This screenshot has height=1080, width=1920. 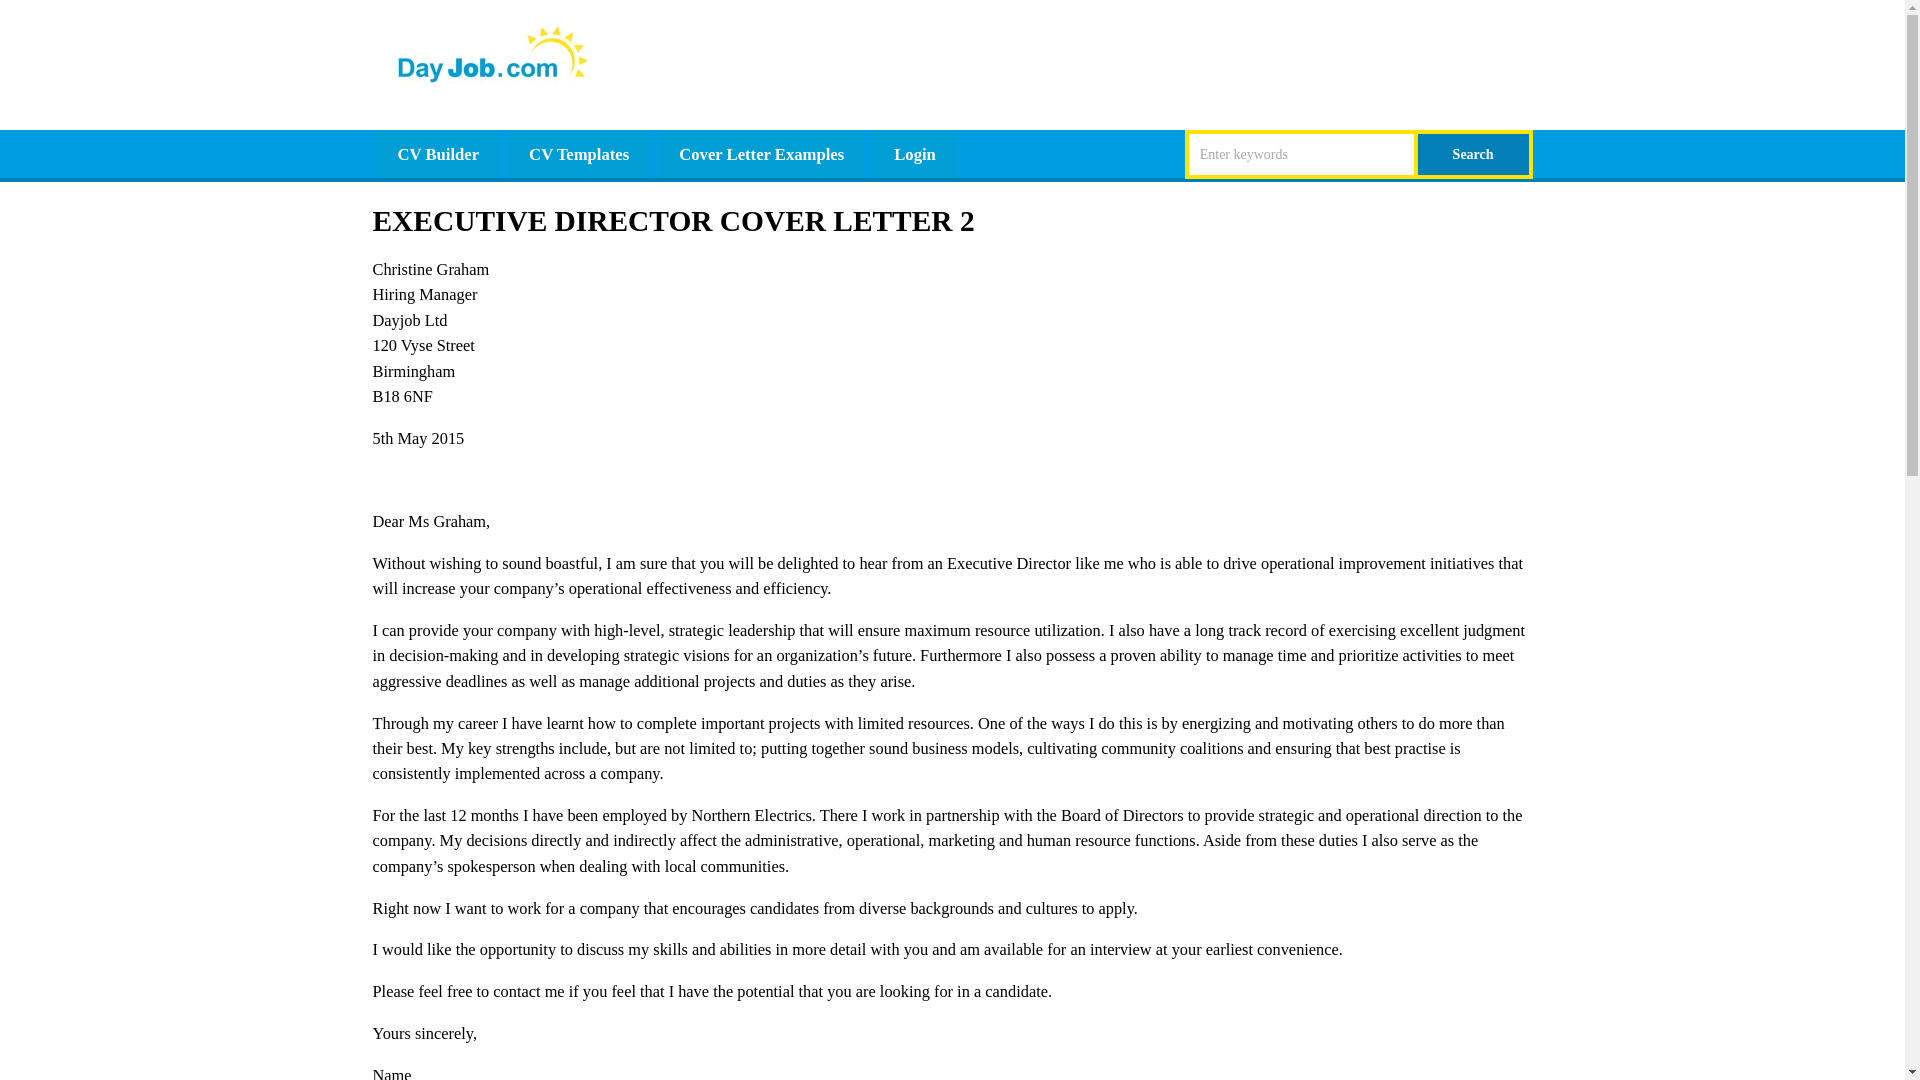 I want to click on CV Templates, so click(x=578, y=154).